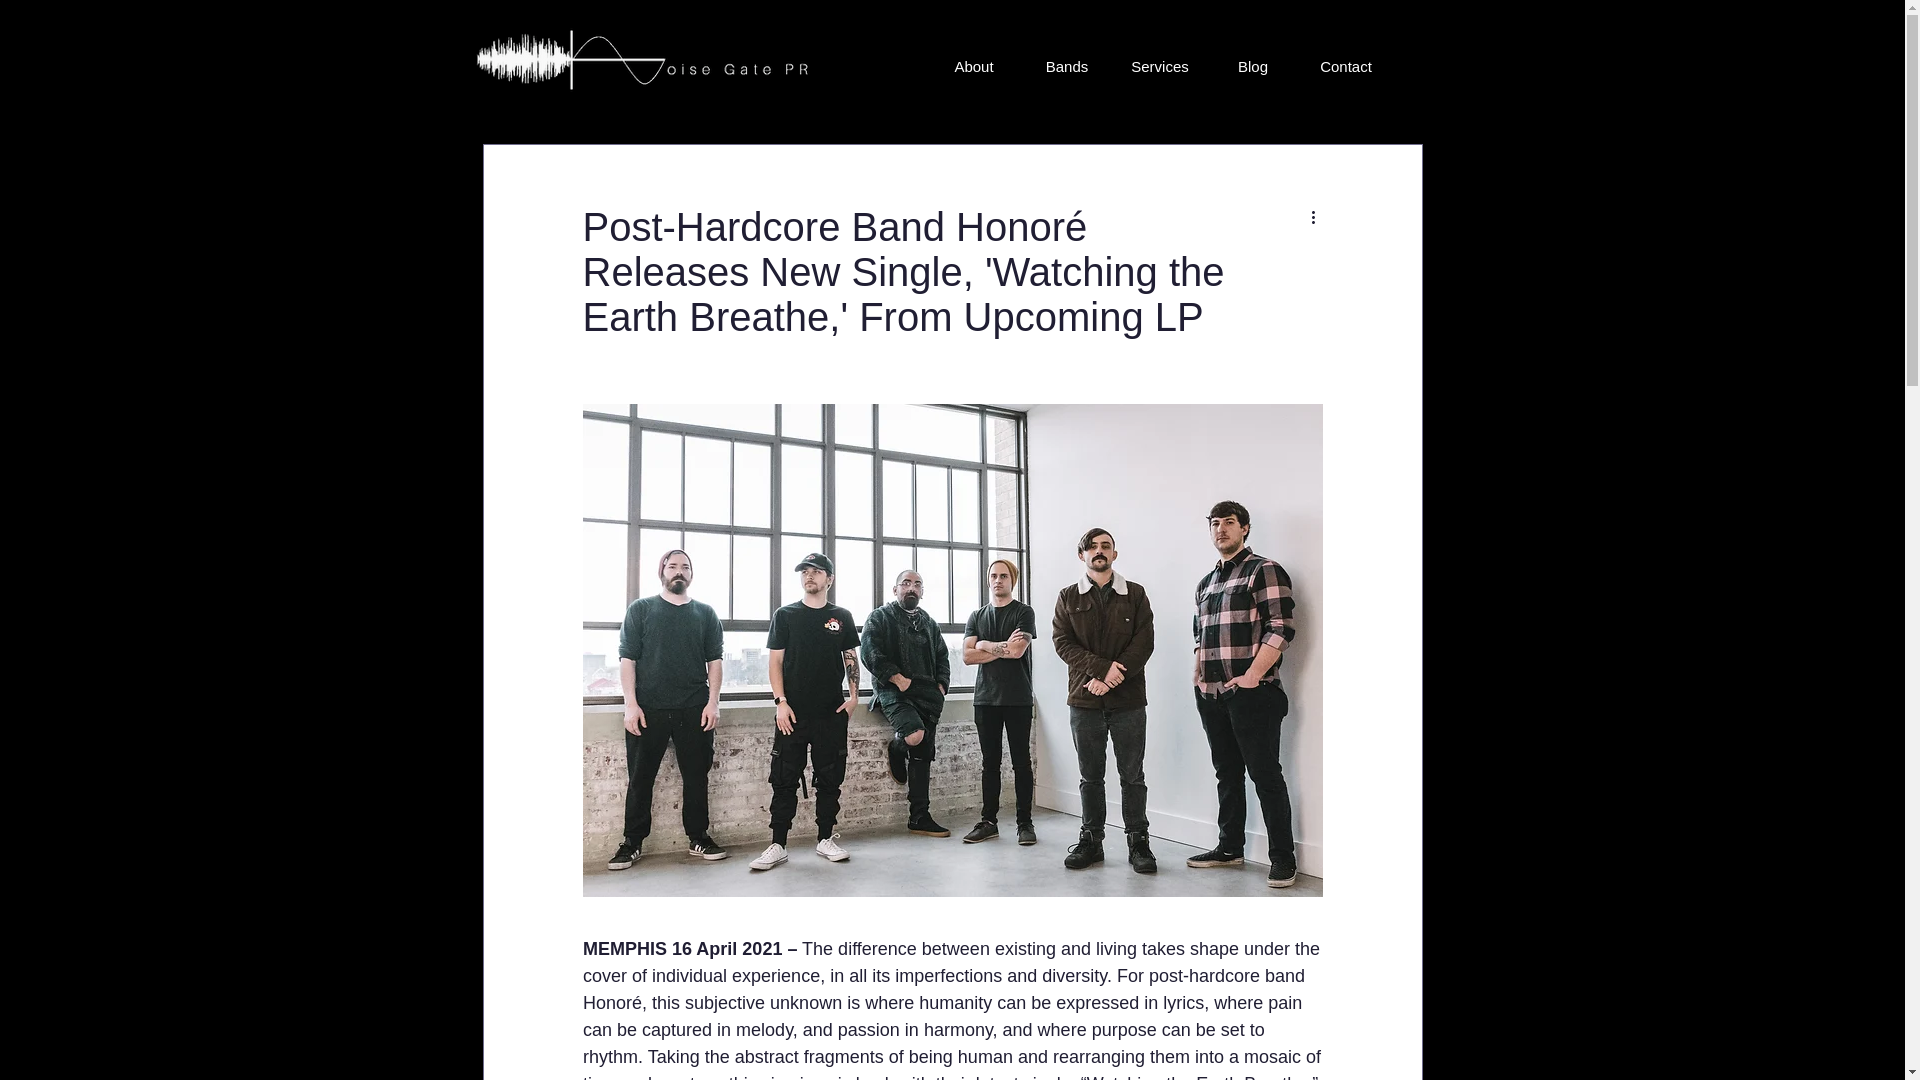 This screenshot has height=1080, width=1920. Describe the element at coordinates (1252, 66) in the screenshot. I see `Blog` at that location.